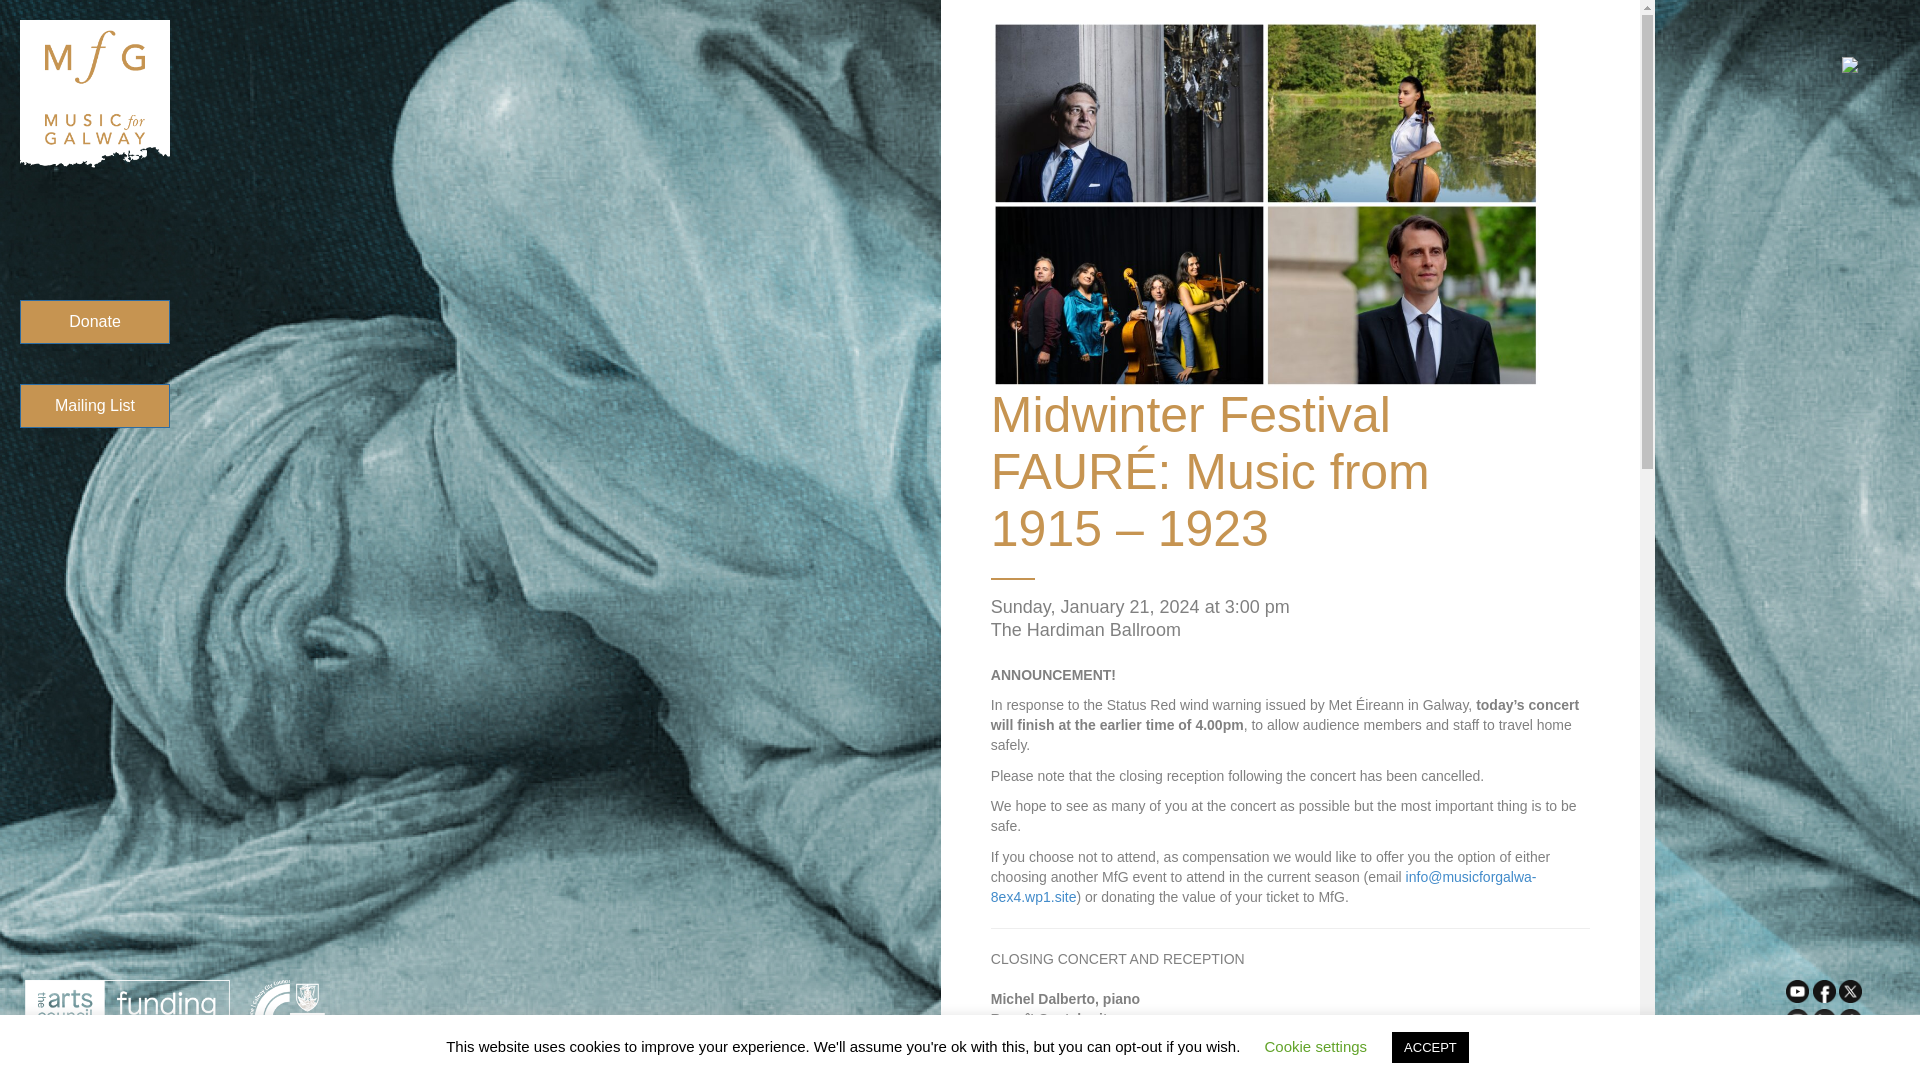  Describe the element at coordinates (1850, 991) in the screenshot. I see `Twitter 50` at that location.